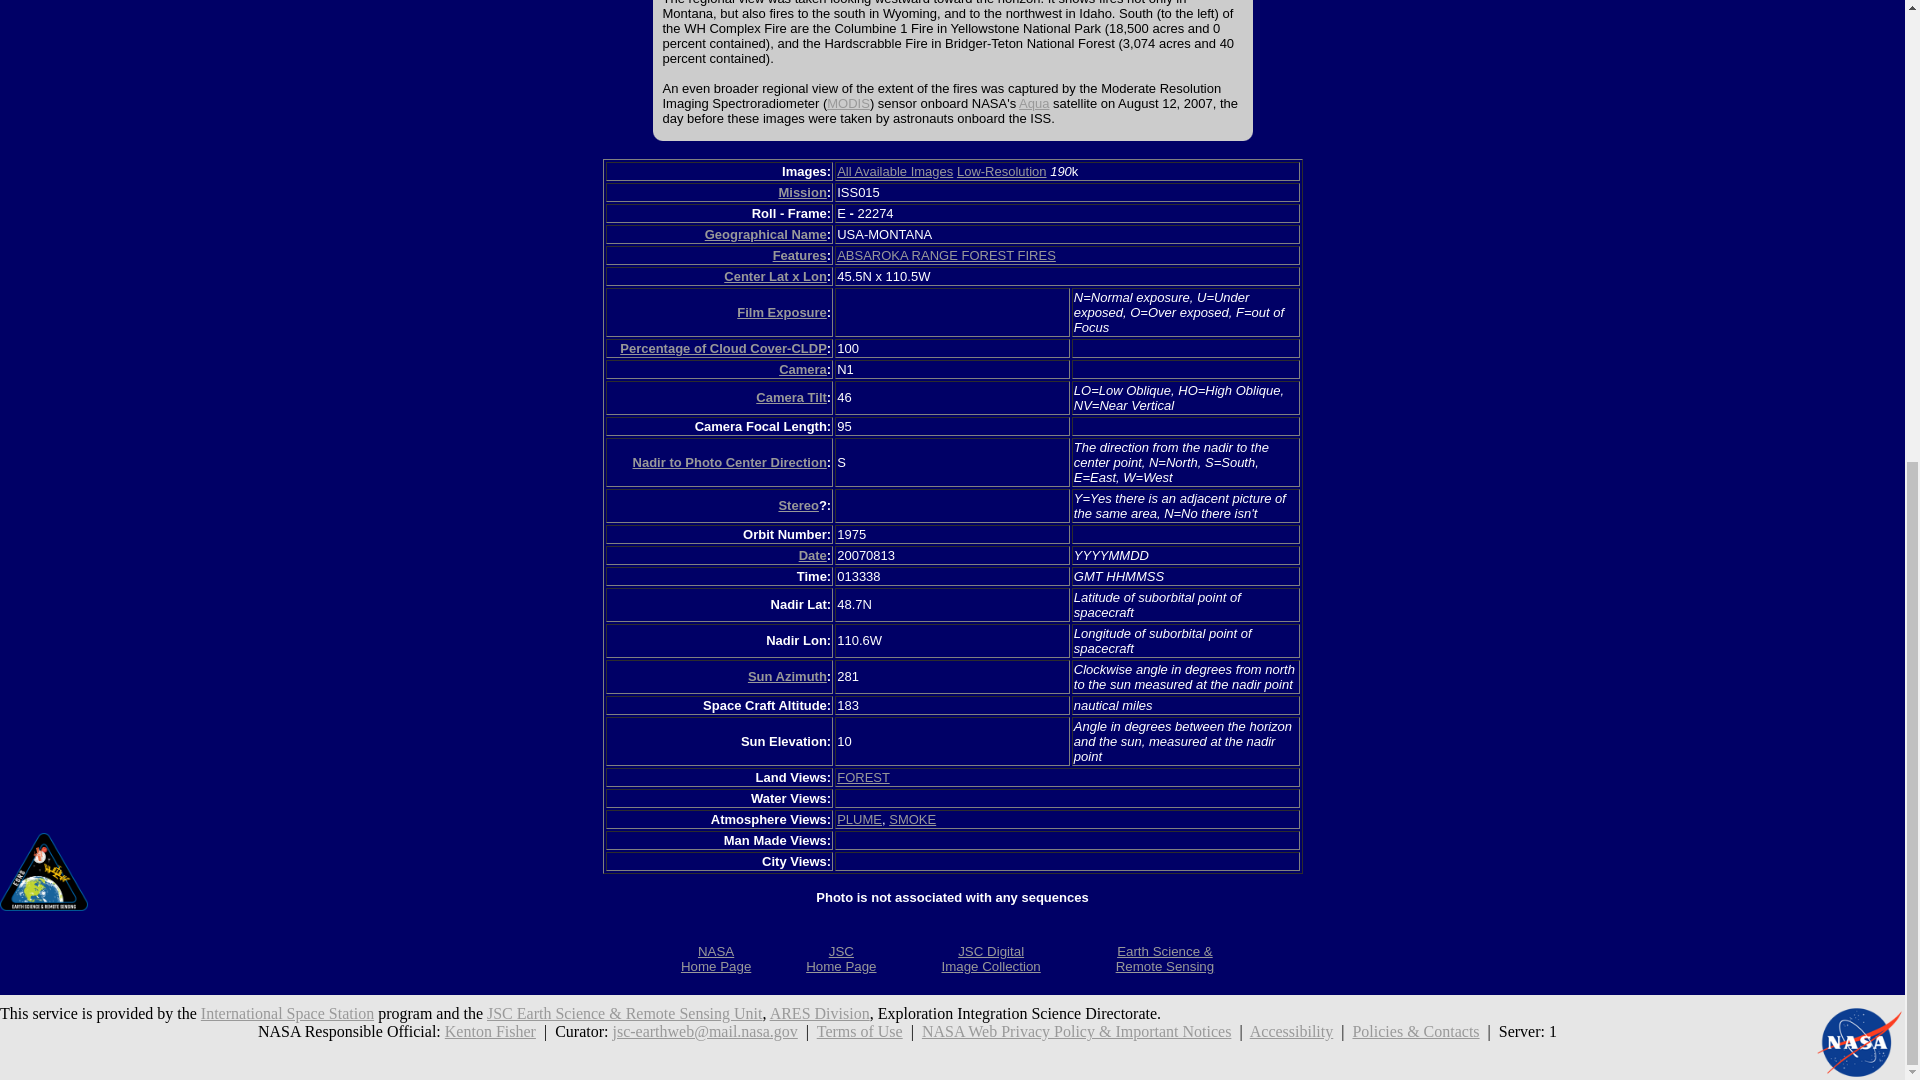 The width and height of the screenshot is (1920, 1080). Describe the element at coordinates (288, 1013) in the screenshot. I see `Features` at that location.